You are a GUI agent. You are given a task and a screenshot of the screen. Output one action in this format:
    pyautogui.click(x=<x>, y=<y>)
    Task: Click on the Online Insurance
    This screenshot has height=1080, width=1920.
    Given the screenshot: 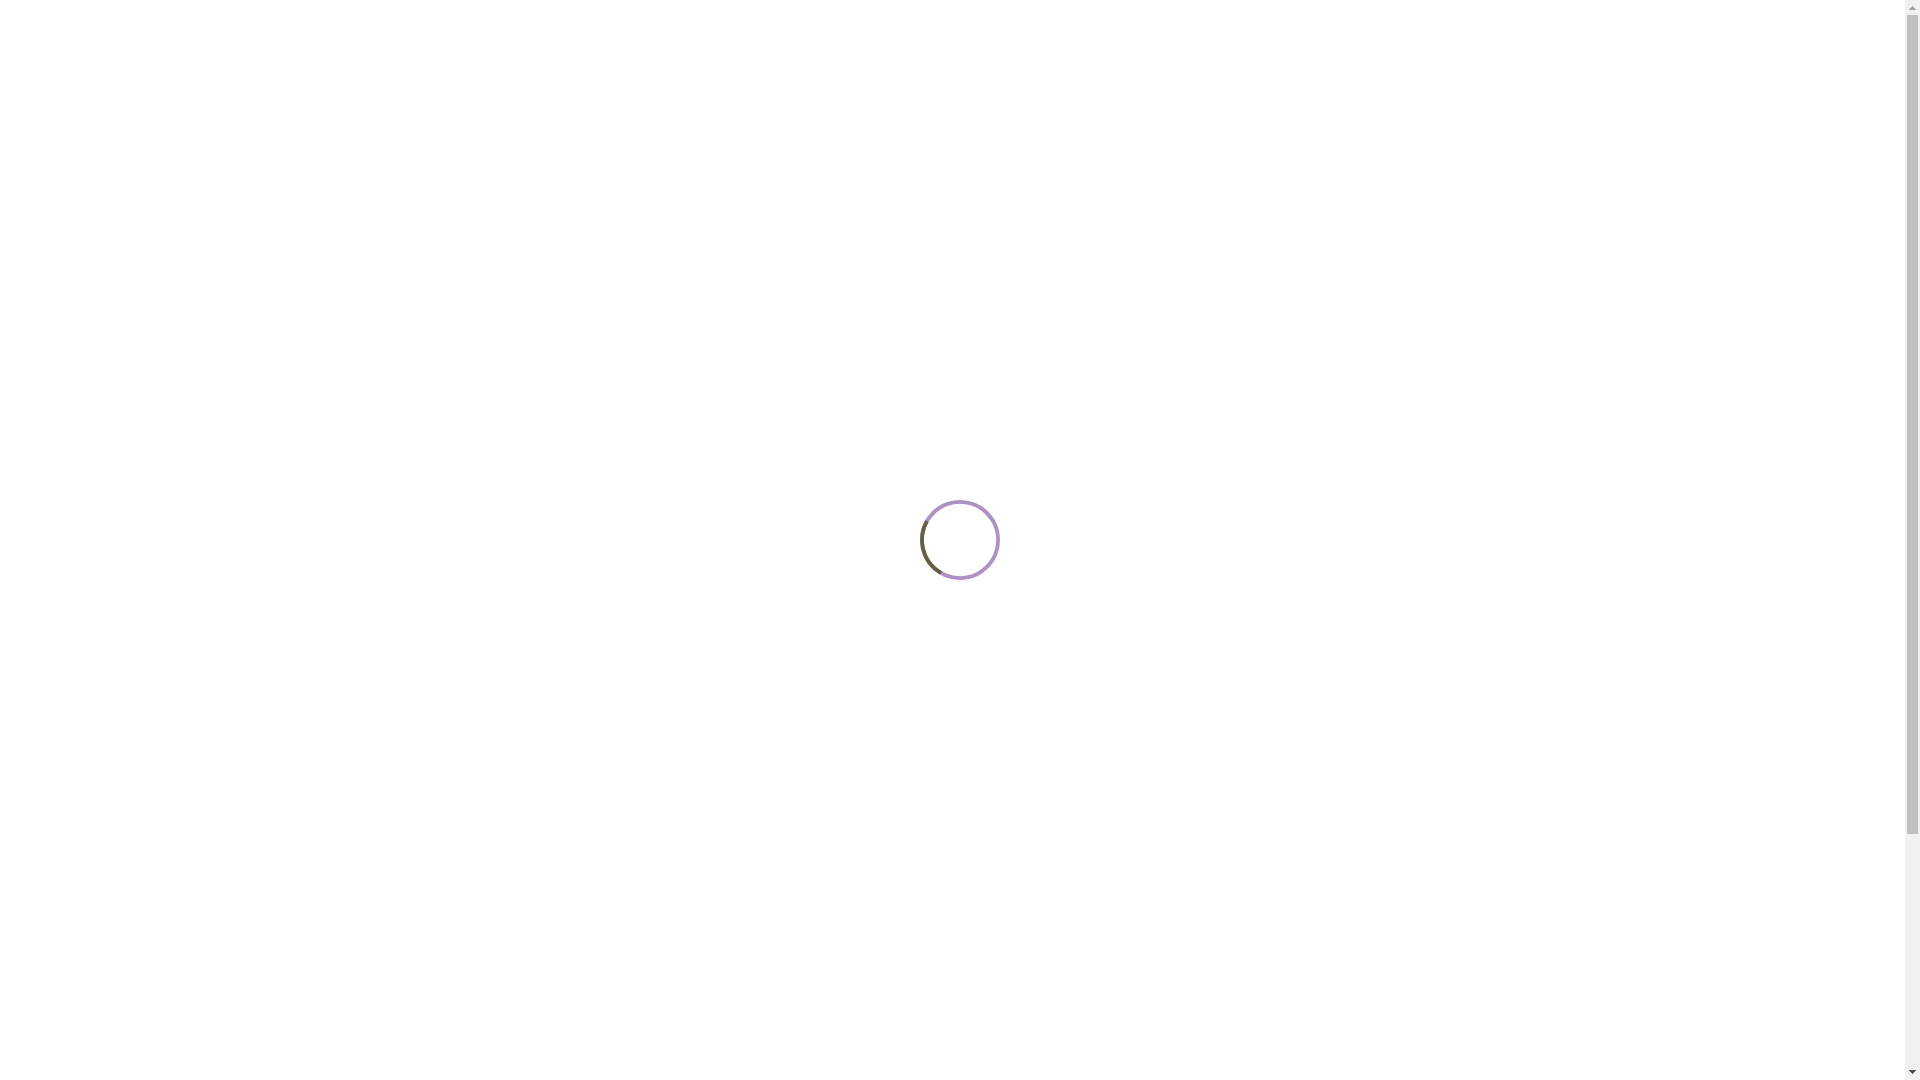 What is the action you would take?
    pyautogui.click(x=946, y=98)
    